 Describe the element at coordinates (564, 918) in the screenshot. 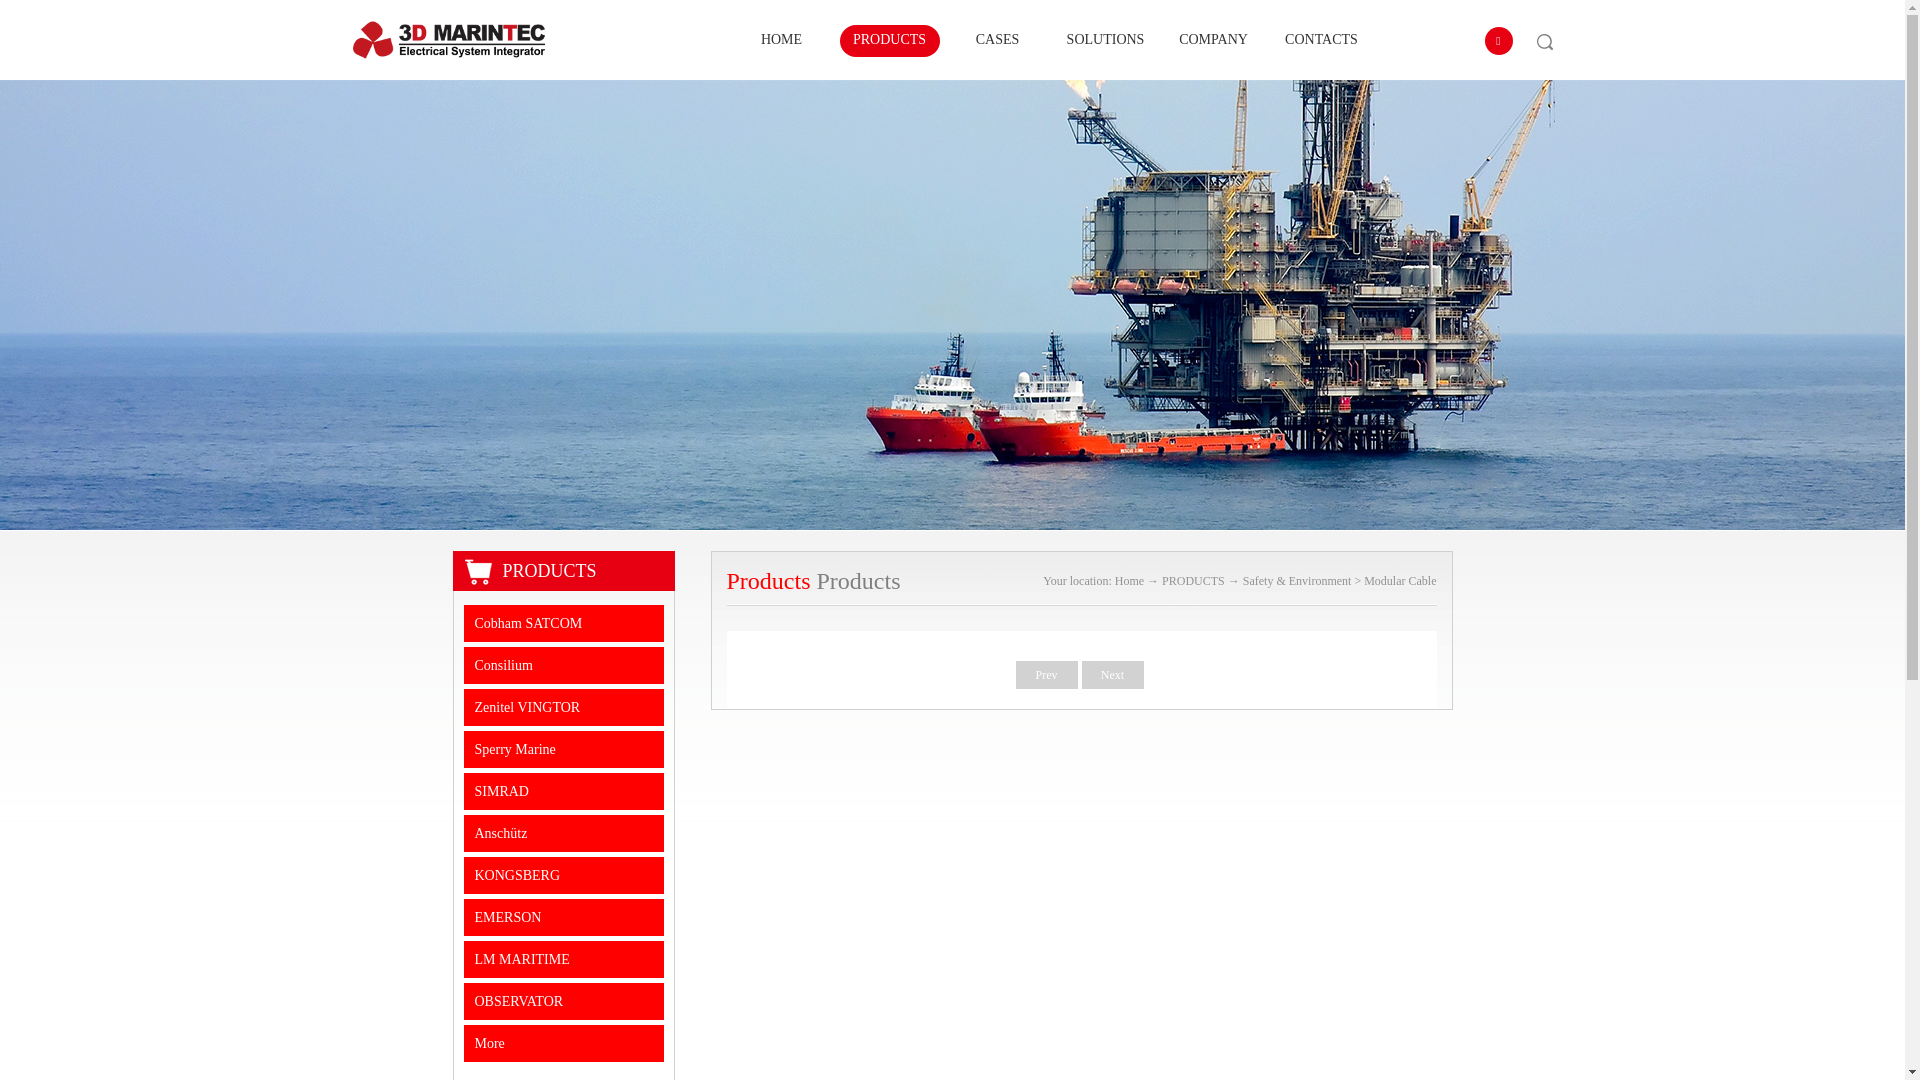

I see `EMERSON` at that location.